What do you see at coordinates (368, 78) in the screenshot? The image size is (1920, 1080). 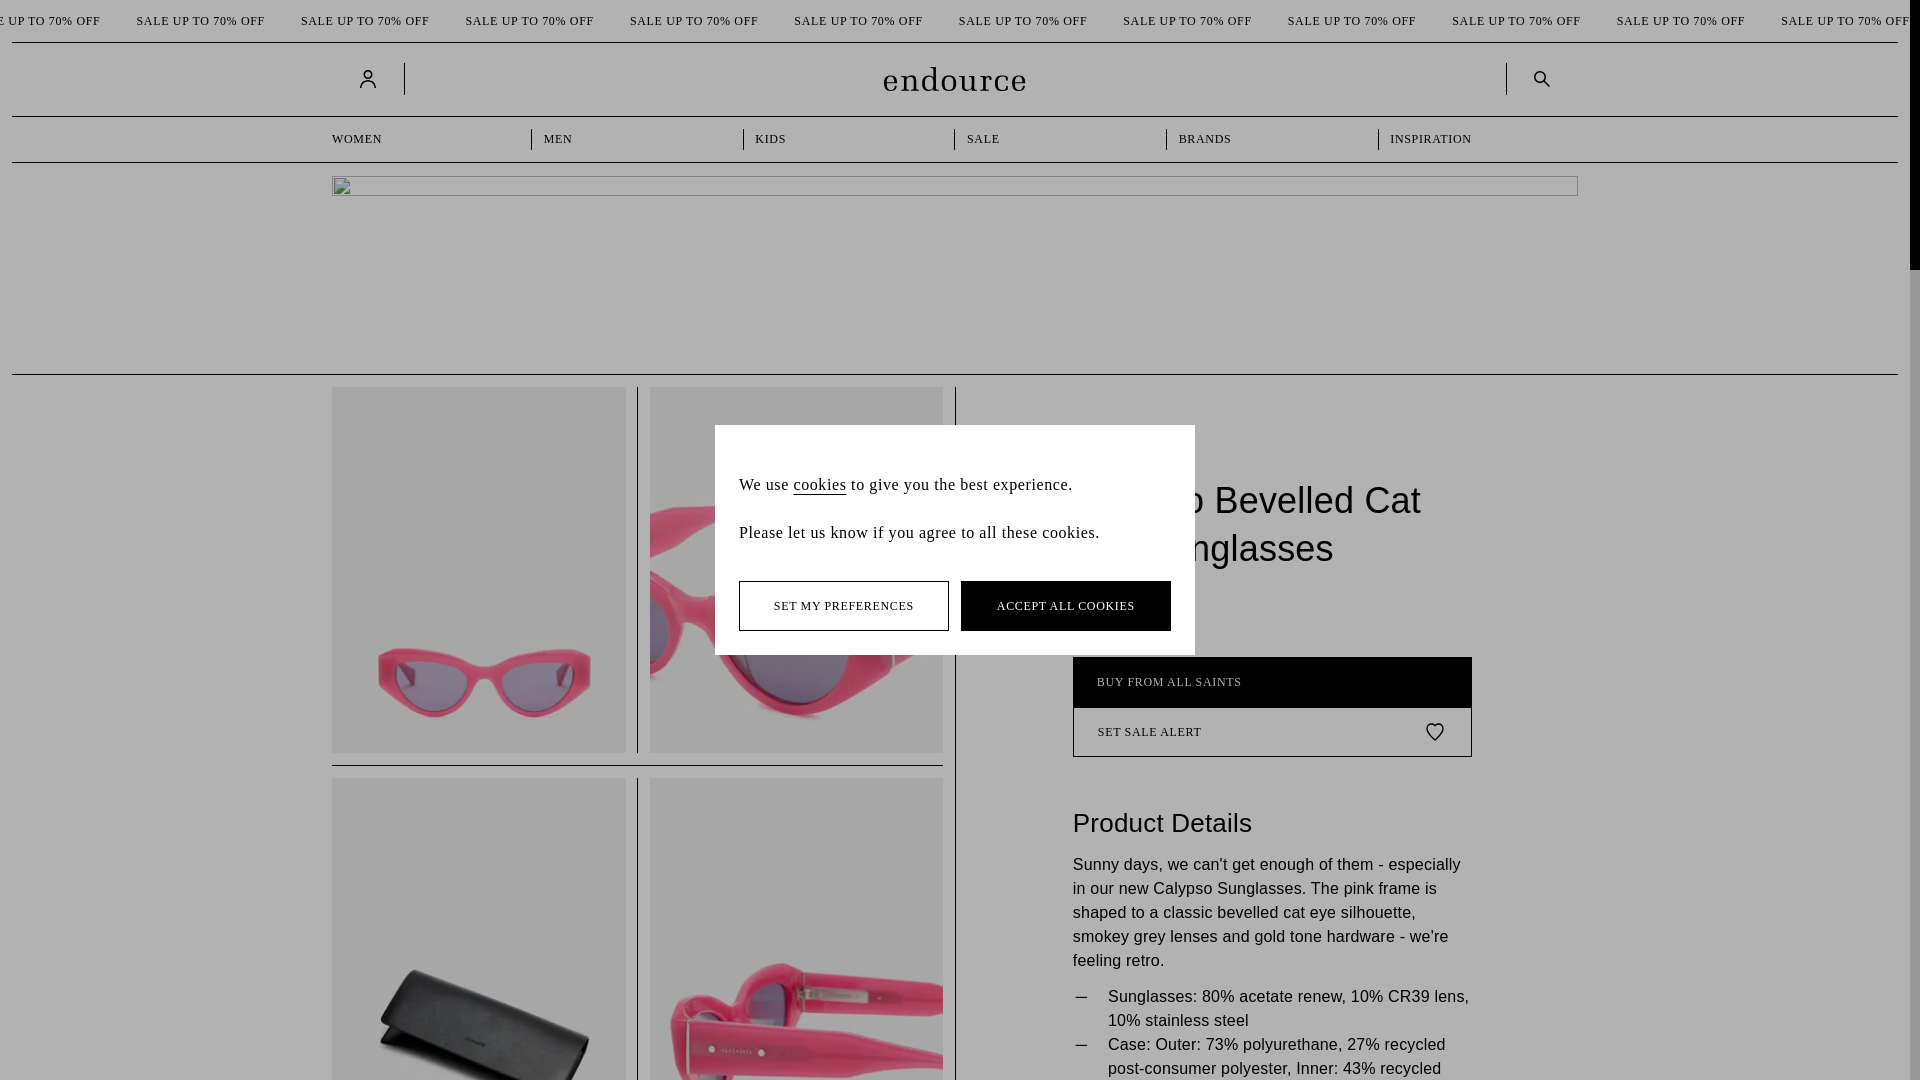 I see `Account` at bounding box center [368, 78].